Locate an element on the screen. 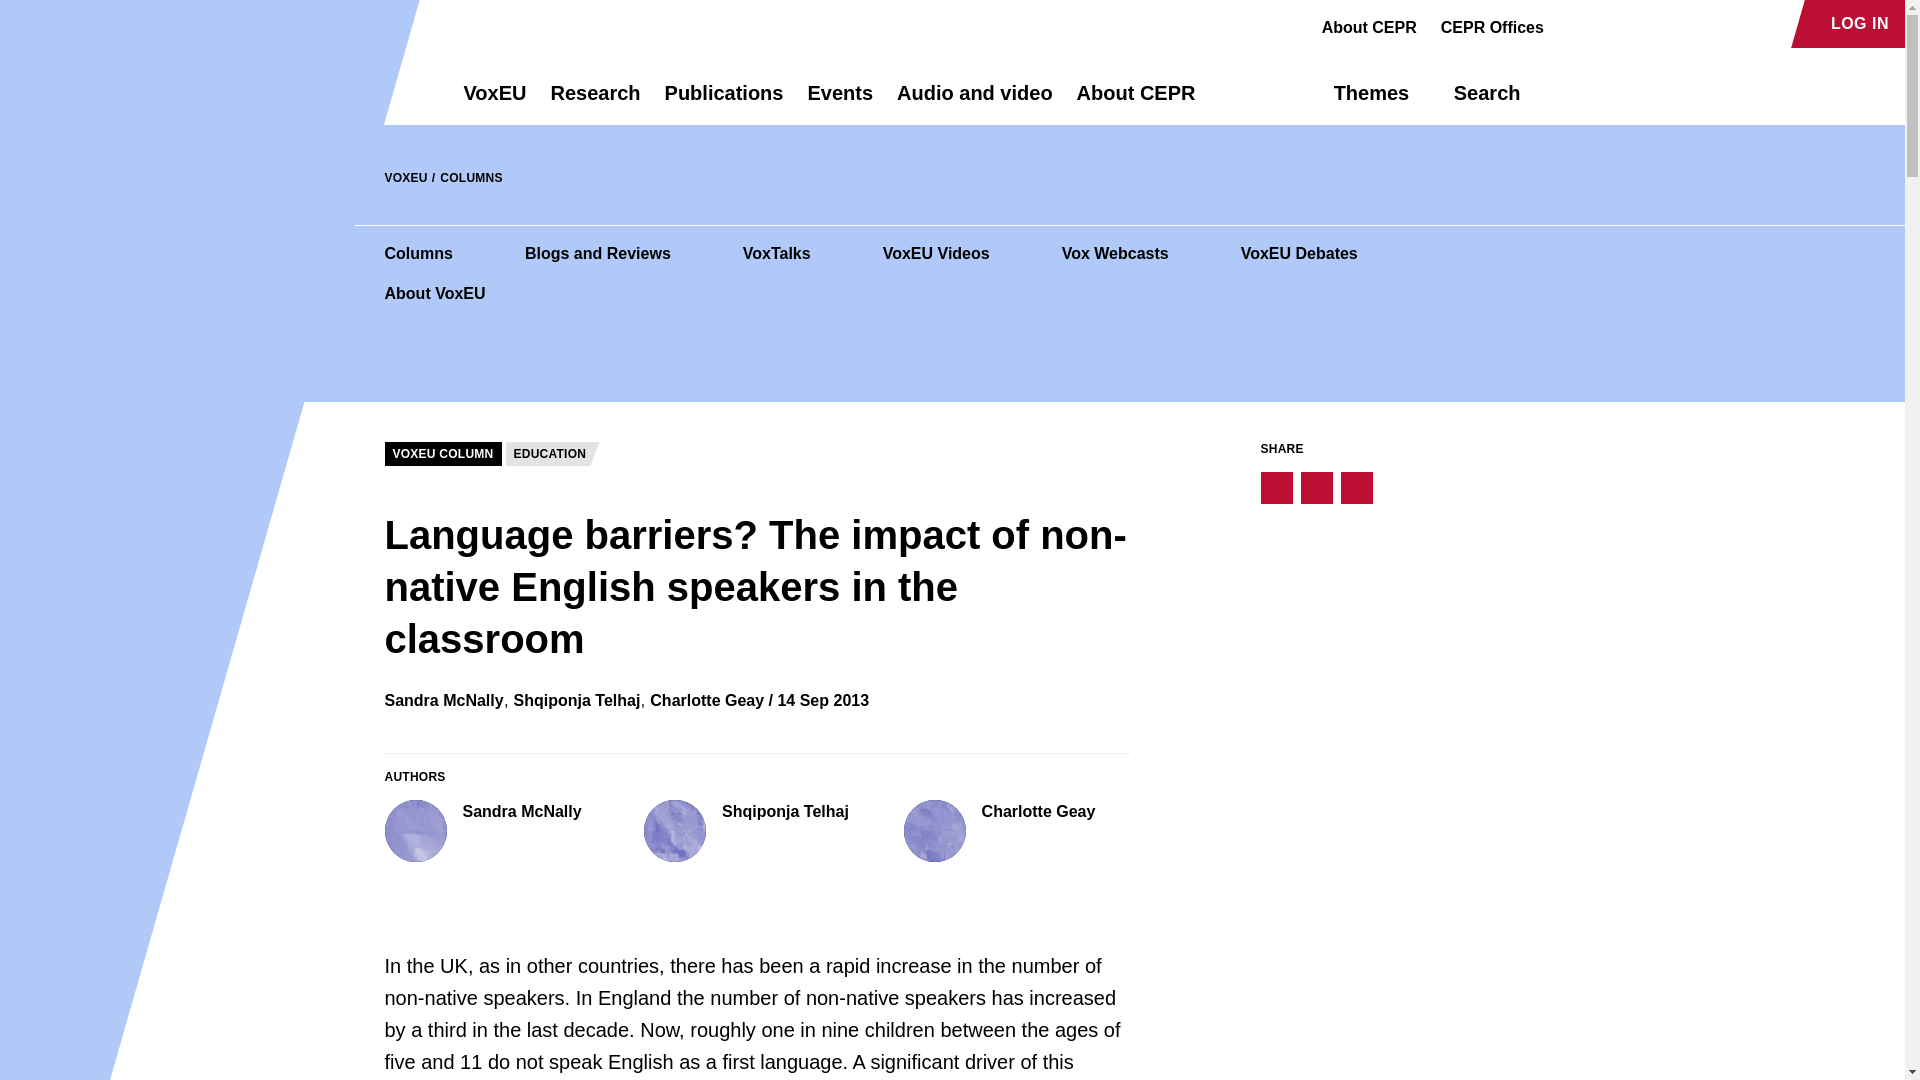 The height and width of the screenshot is (1080, 1920). Go to Facebook profile is located at coordinates (1570, 24).